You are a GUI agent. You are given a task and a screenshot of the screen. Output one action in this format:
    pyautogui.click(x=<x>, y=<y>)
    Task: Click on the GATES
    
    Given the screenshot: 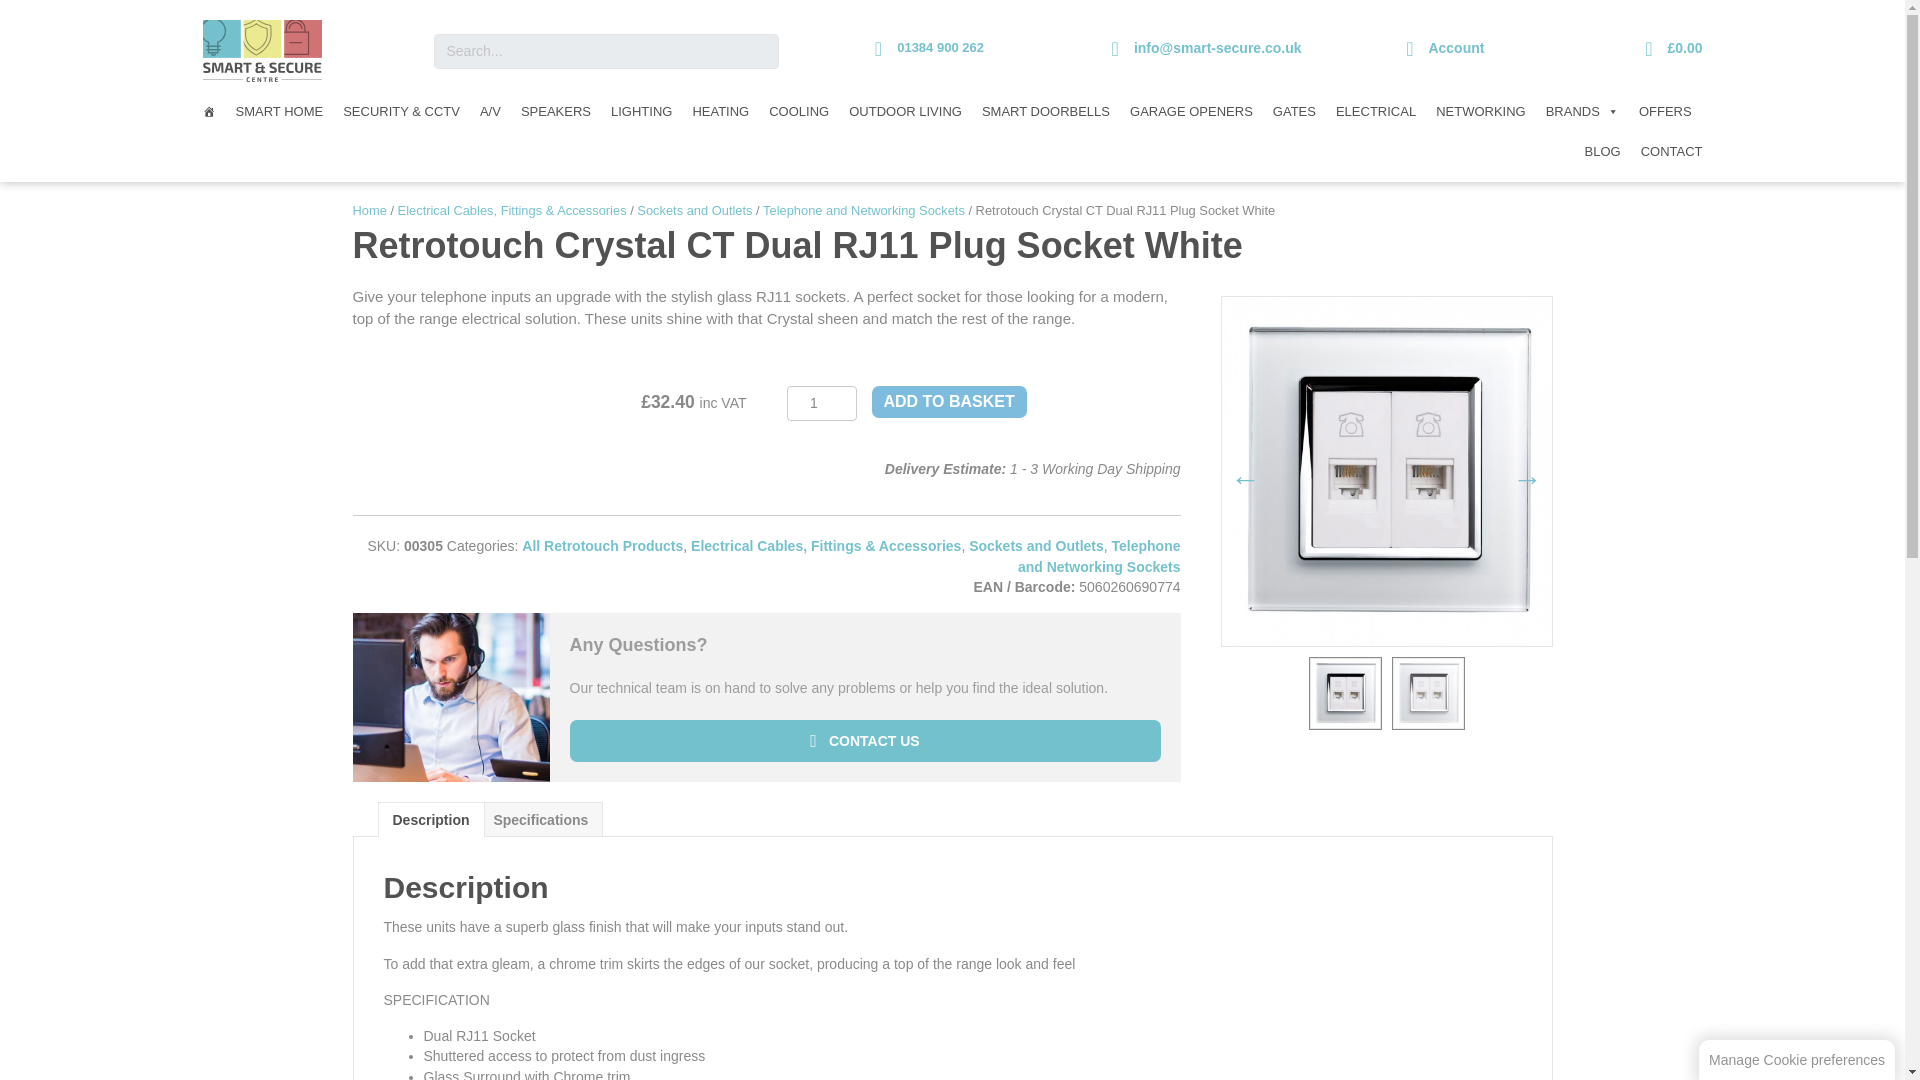 What is the action you would take?
    pyautogui.click(x=1294, y=111)
    